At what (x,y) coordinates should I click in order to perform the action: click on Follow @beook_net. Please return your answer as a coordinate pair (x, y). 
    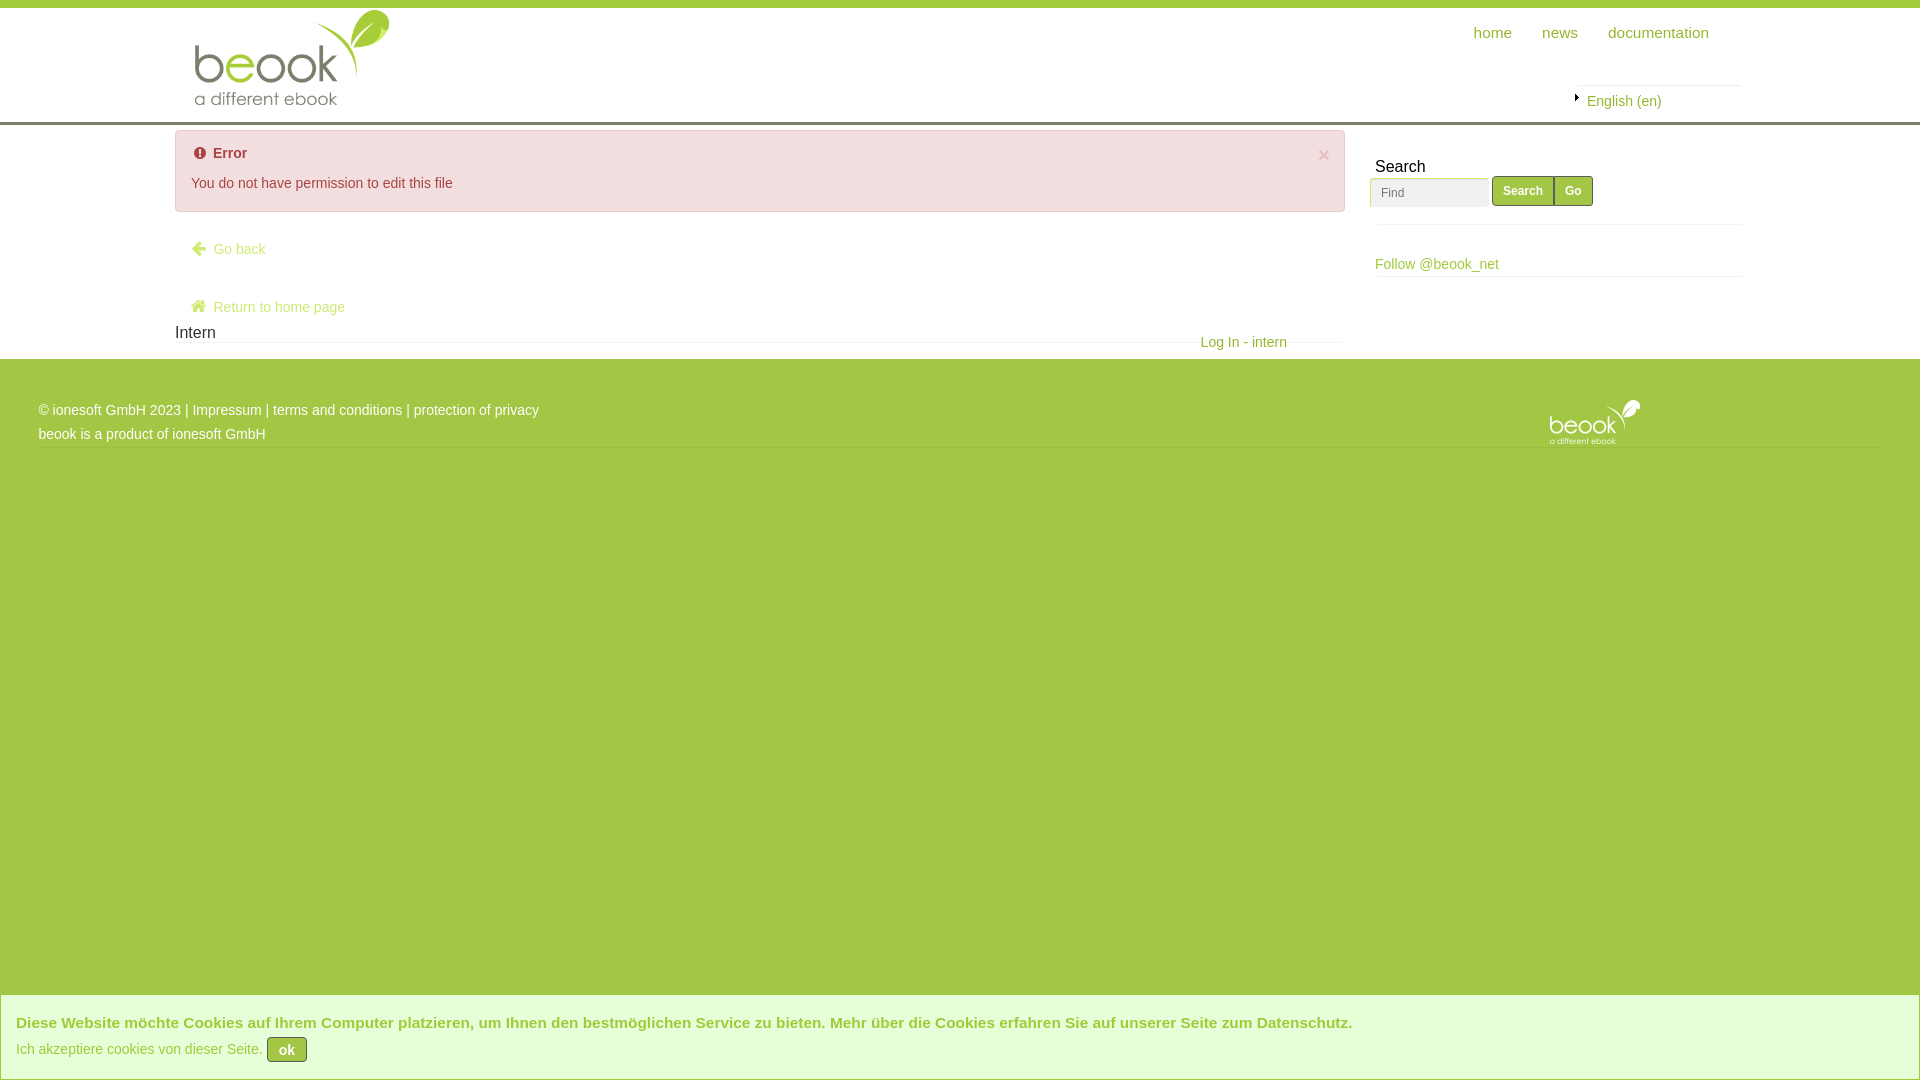
    Looking at the image, I should click on (1437, 264).